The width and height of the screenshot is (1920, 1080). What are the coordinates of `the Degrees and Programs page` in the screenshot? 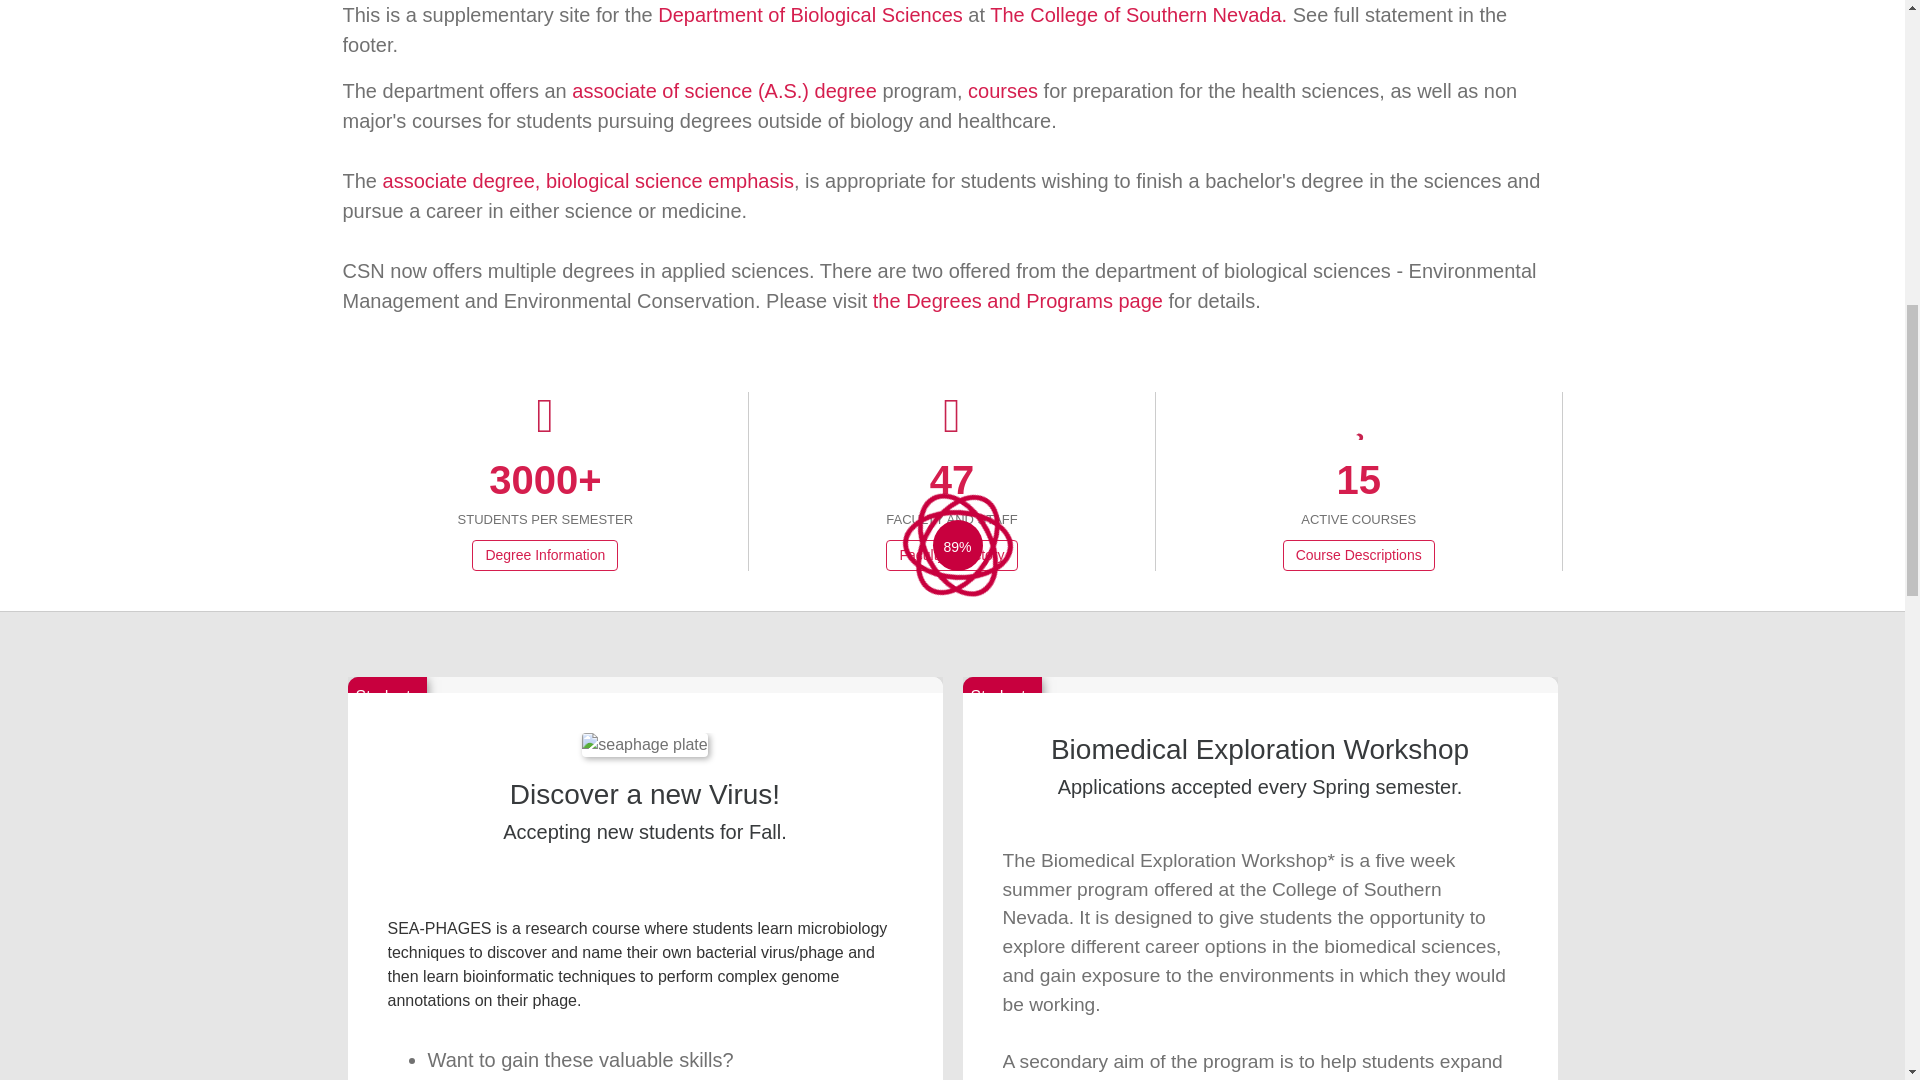 It's located at (1018, 301).